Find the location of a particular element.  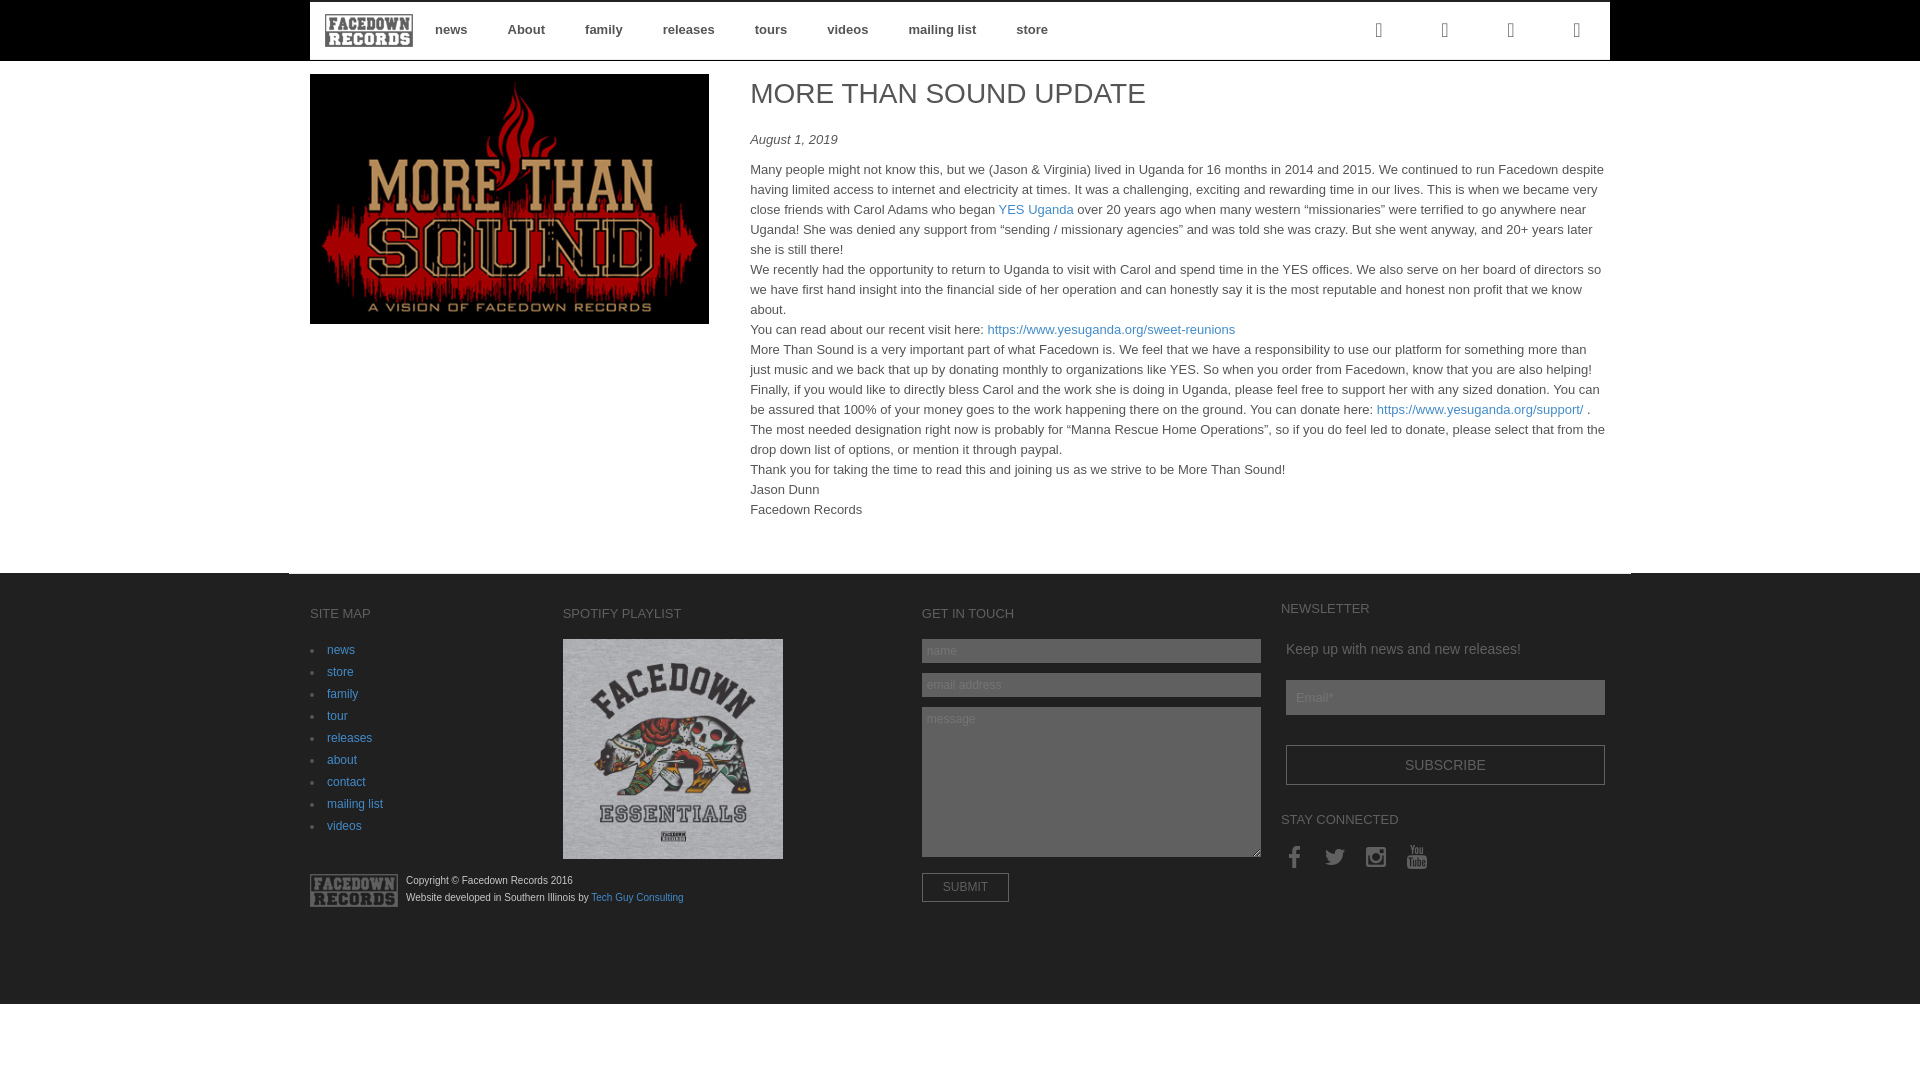

Submit is located at coordinates (526, 30).